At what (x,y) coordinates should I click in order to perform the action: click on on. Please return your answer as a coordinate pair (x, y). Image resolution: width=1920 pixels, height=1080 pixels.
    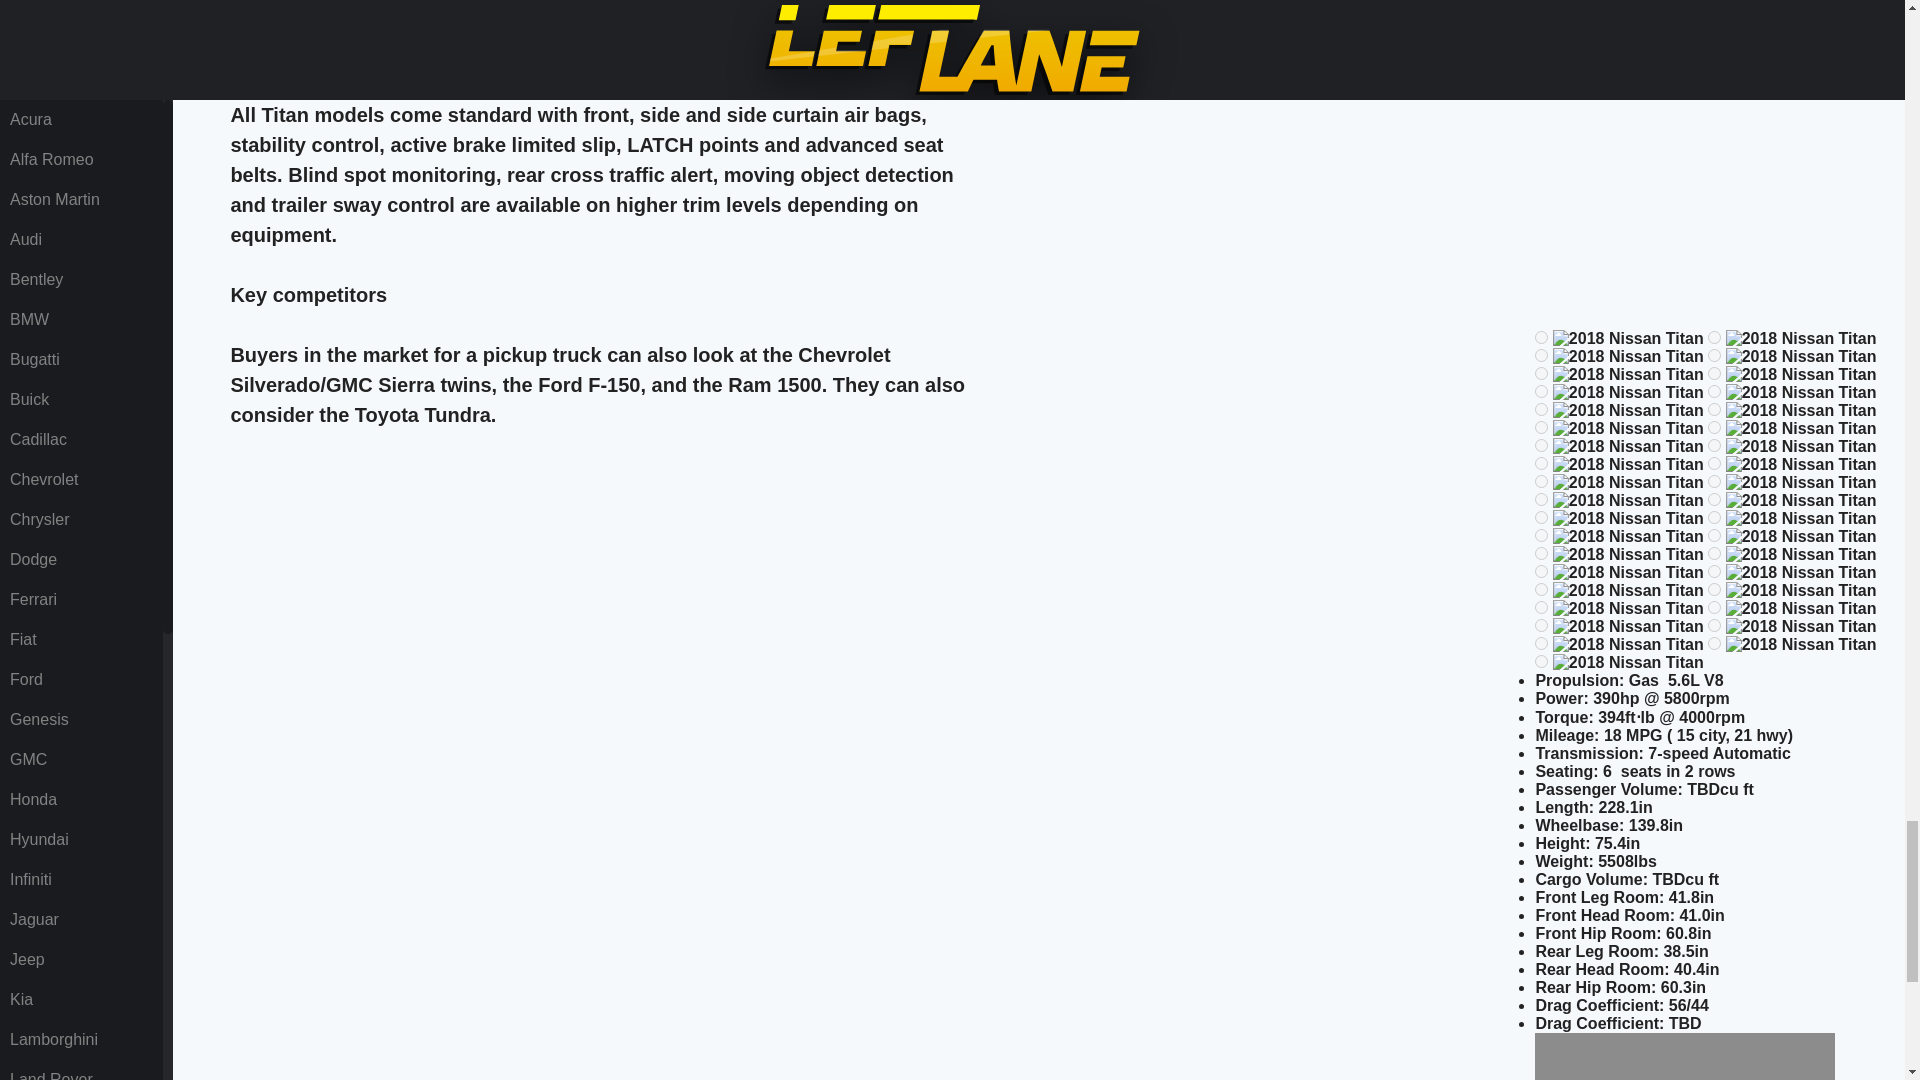
    Looking at the image, I should click on (1714, 445).